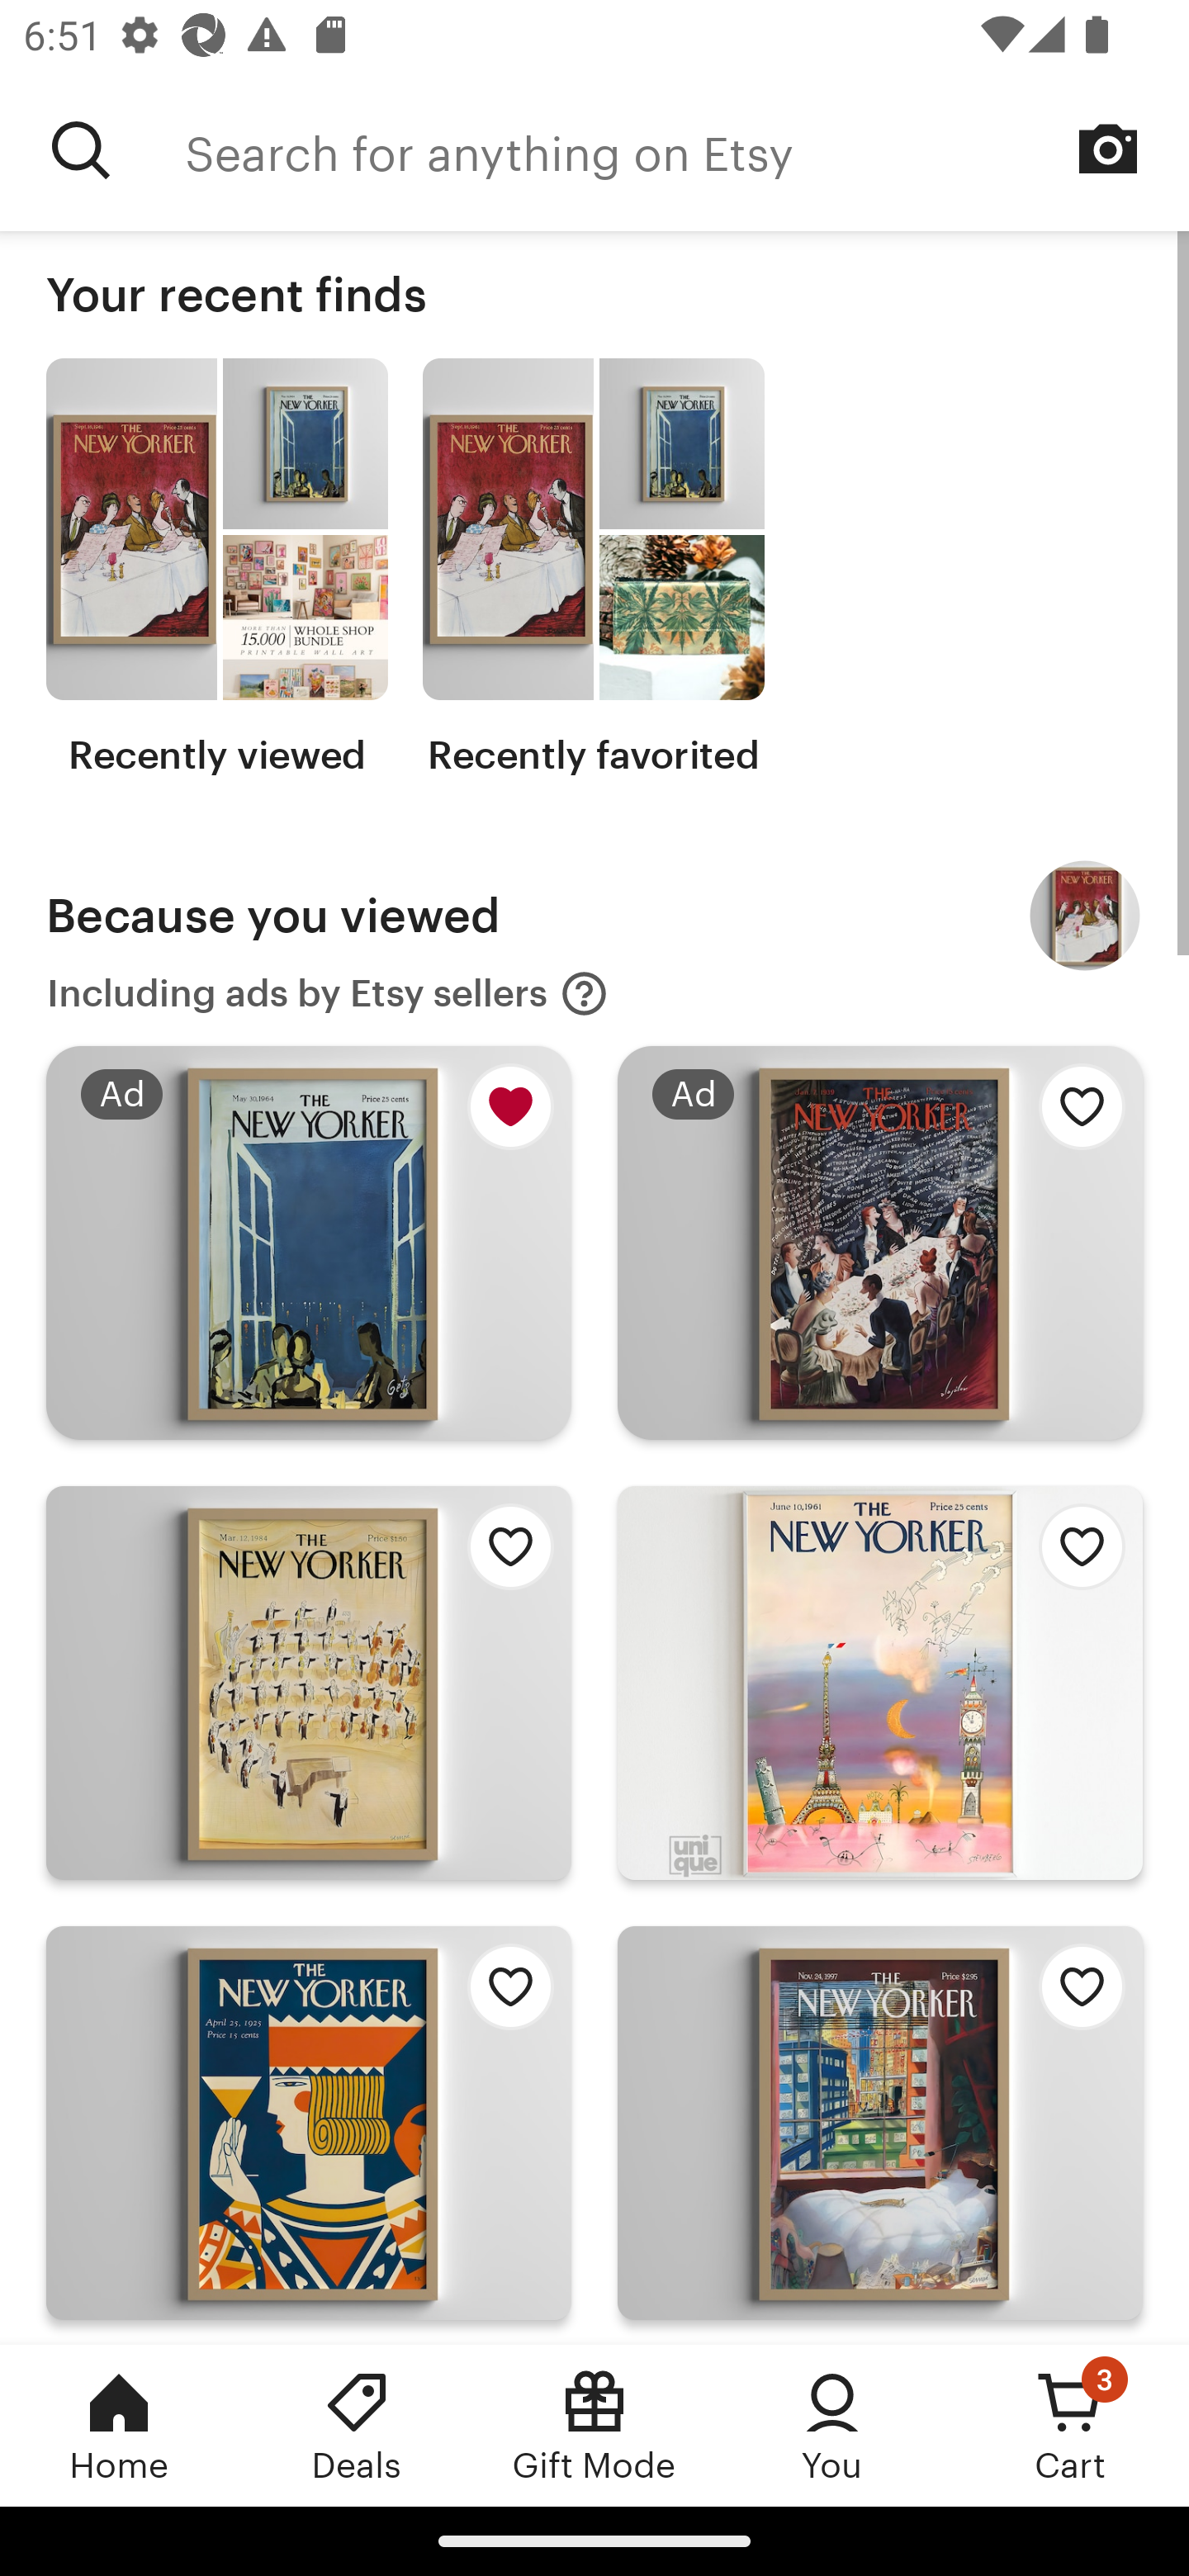 The width and height of the screenshot is (1189, 2576). What do you see at coordinates (216, 568) in the screenshot?
I see `Recently viewed` at bounding box center [216, 568].